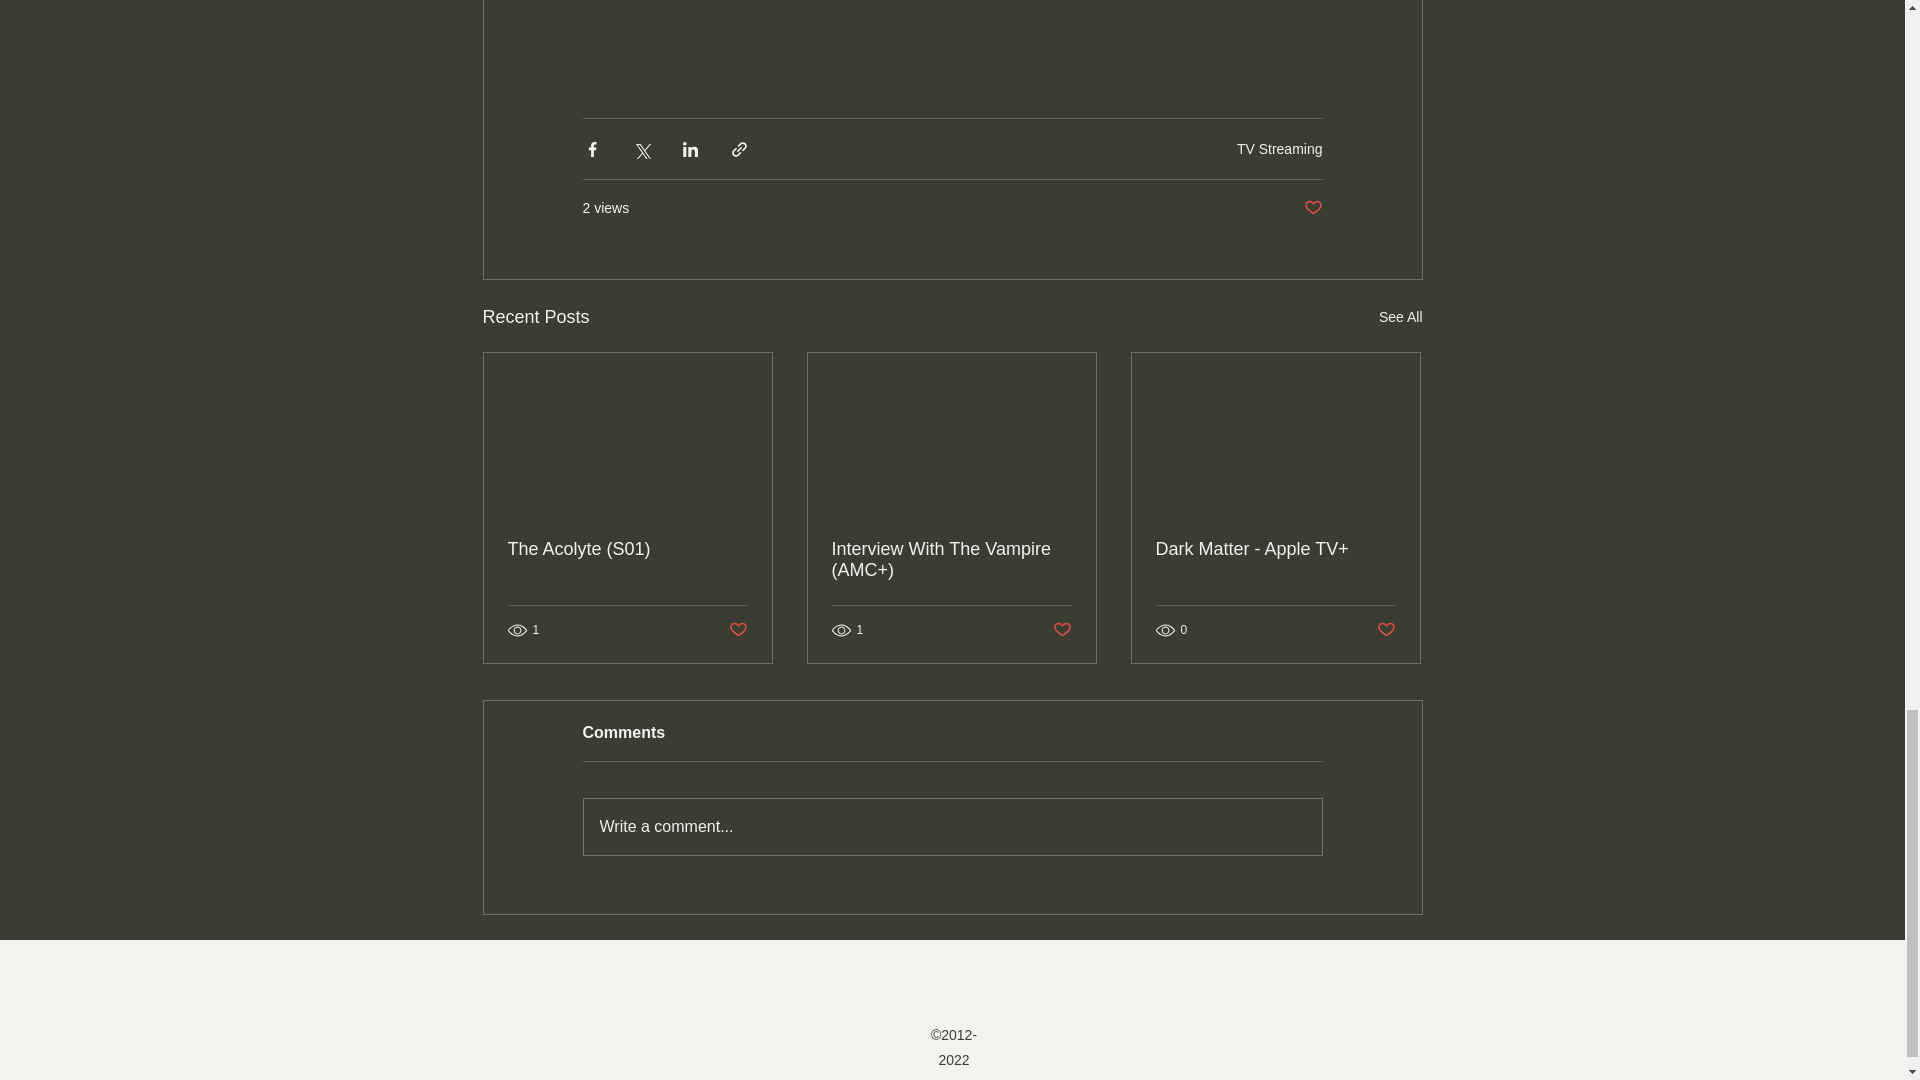 The height and width of the screenshot is (1080, 1920). I want to click on TV Streaming, so click(1279, 148).